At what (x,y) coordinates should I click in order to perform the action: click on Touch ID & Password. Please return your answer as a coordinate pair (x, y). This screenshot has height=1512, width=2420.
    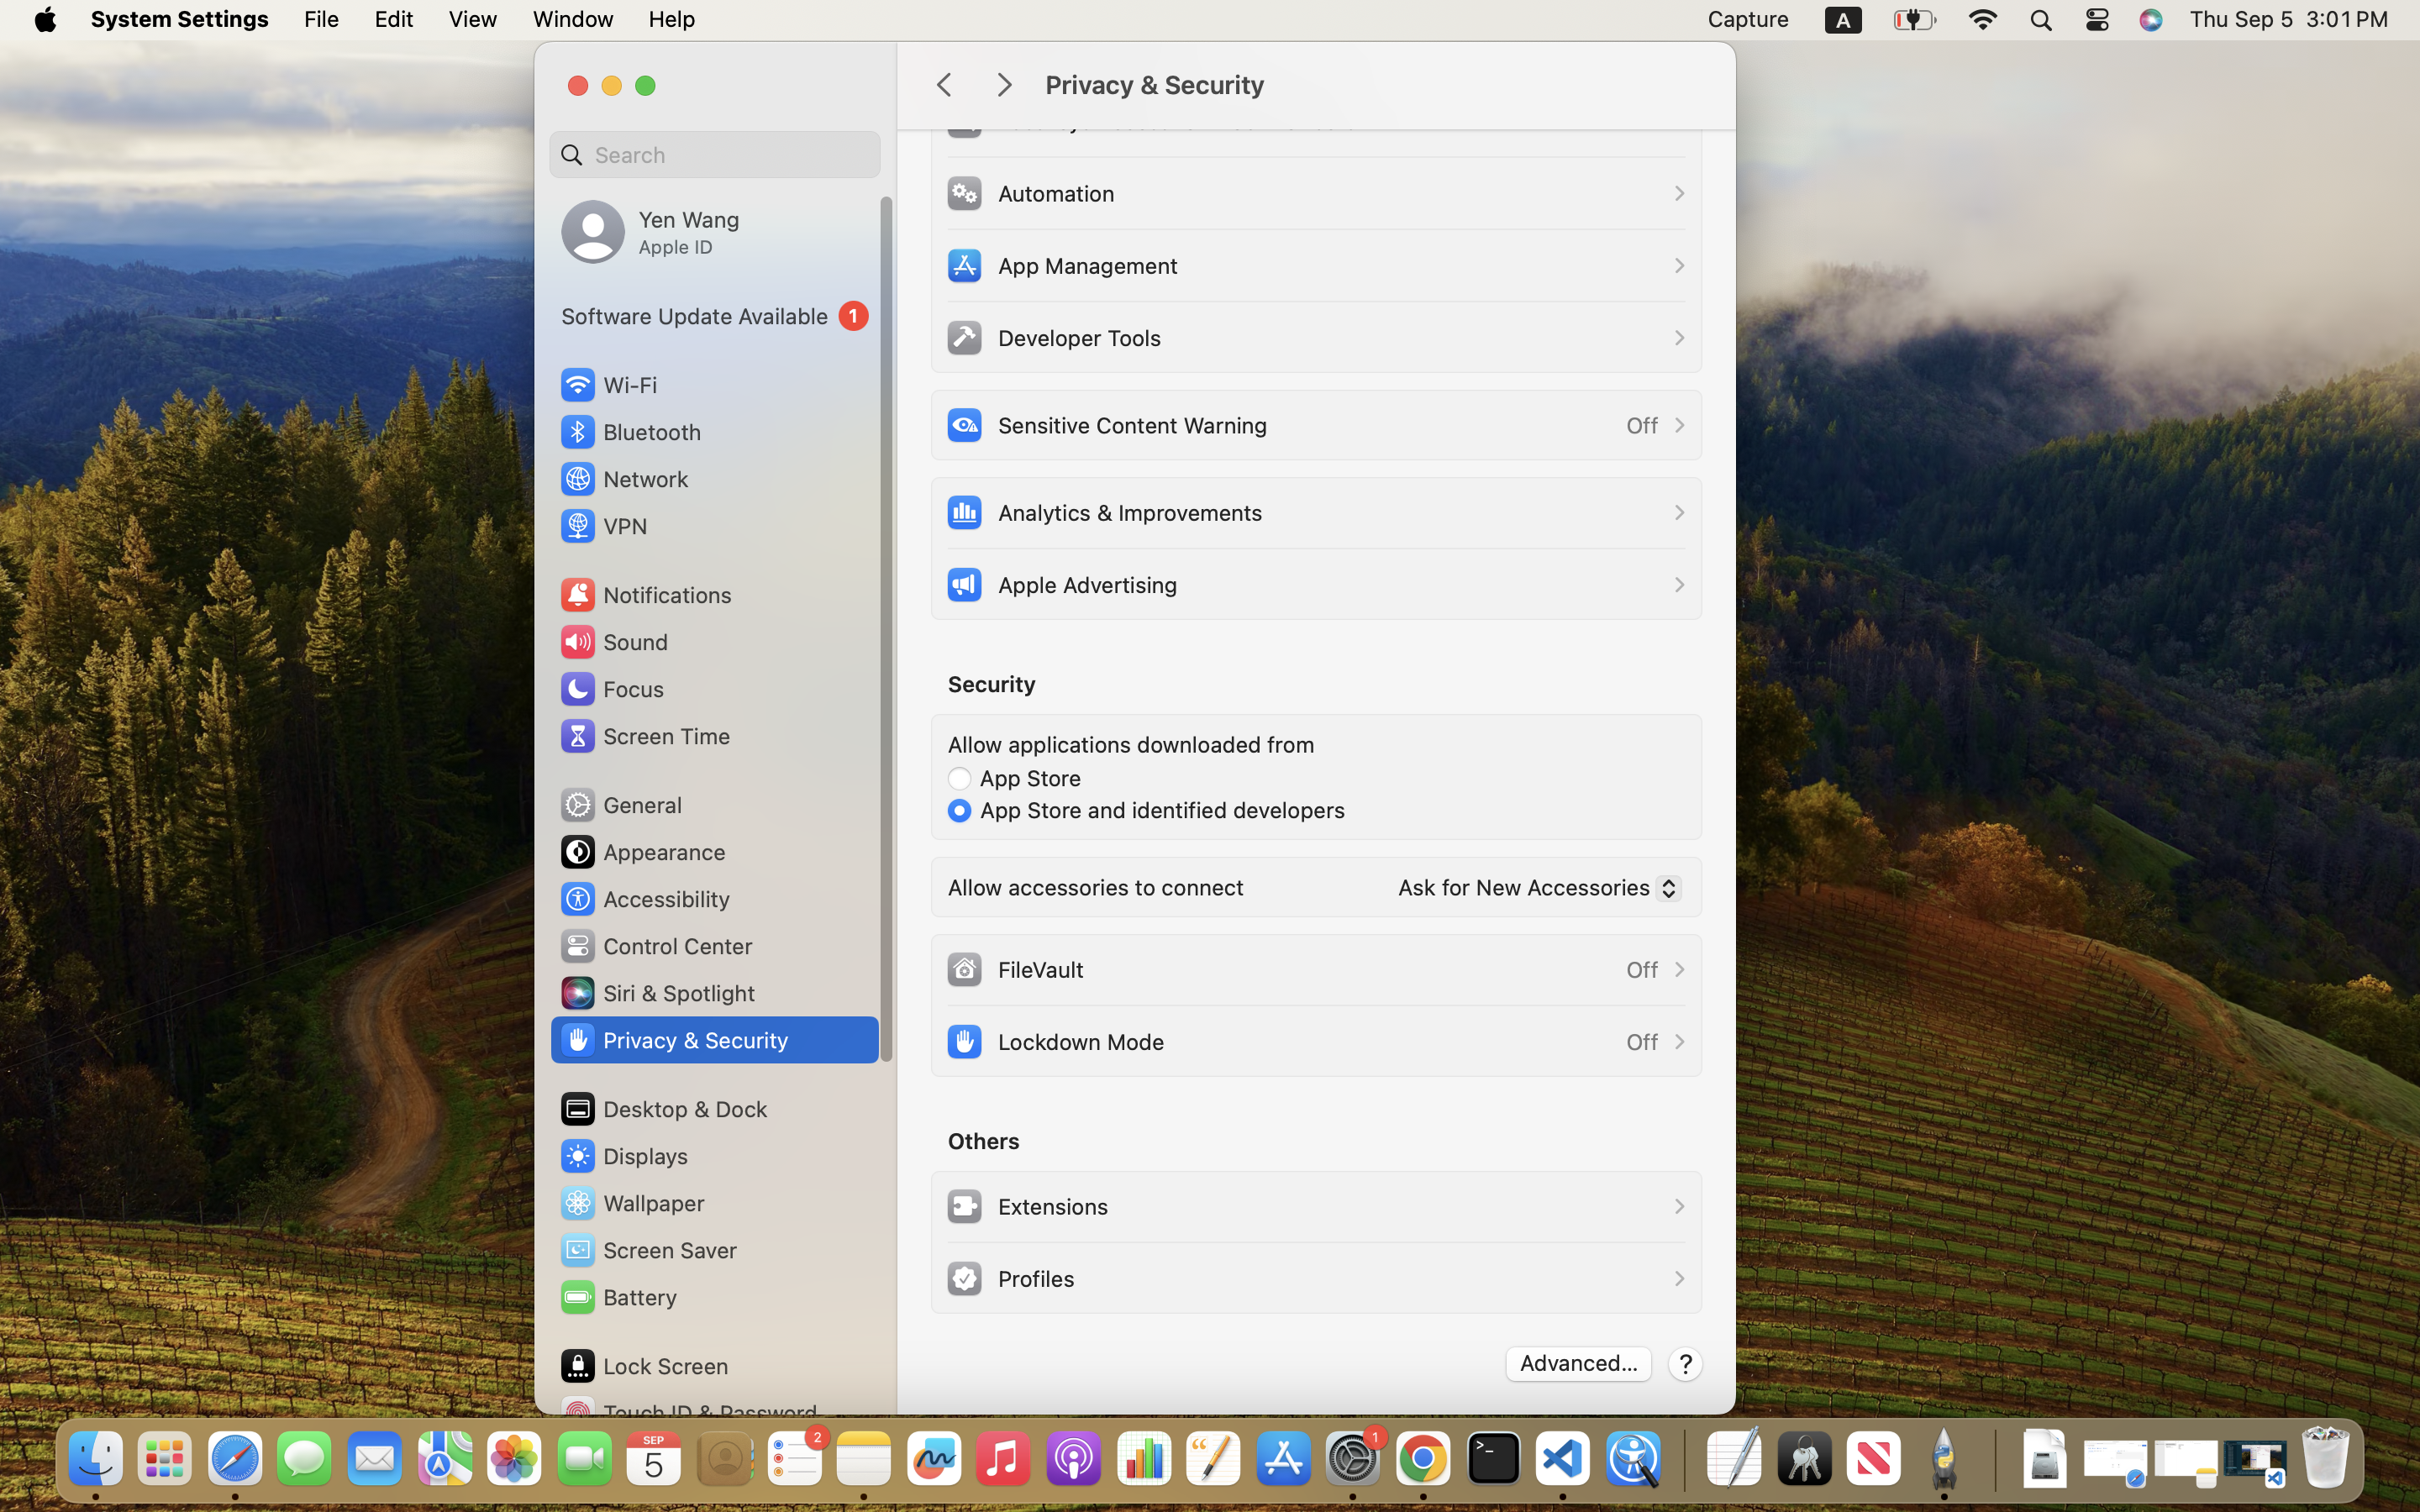
    Looking at the image, I should click on (688, 1413).